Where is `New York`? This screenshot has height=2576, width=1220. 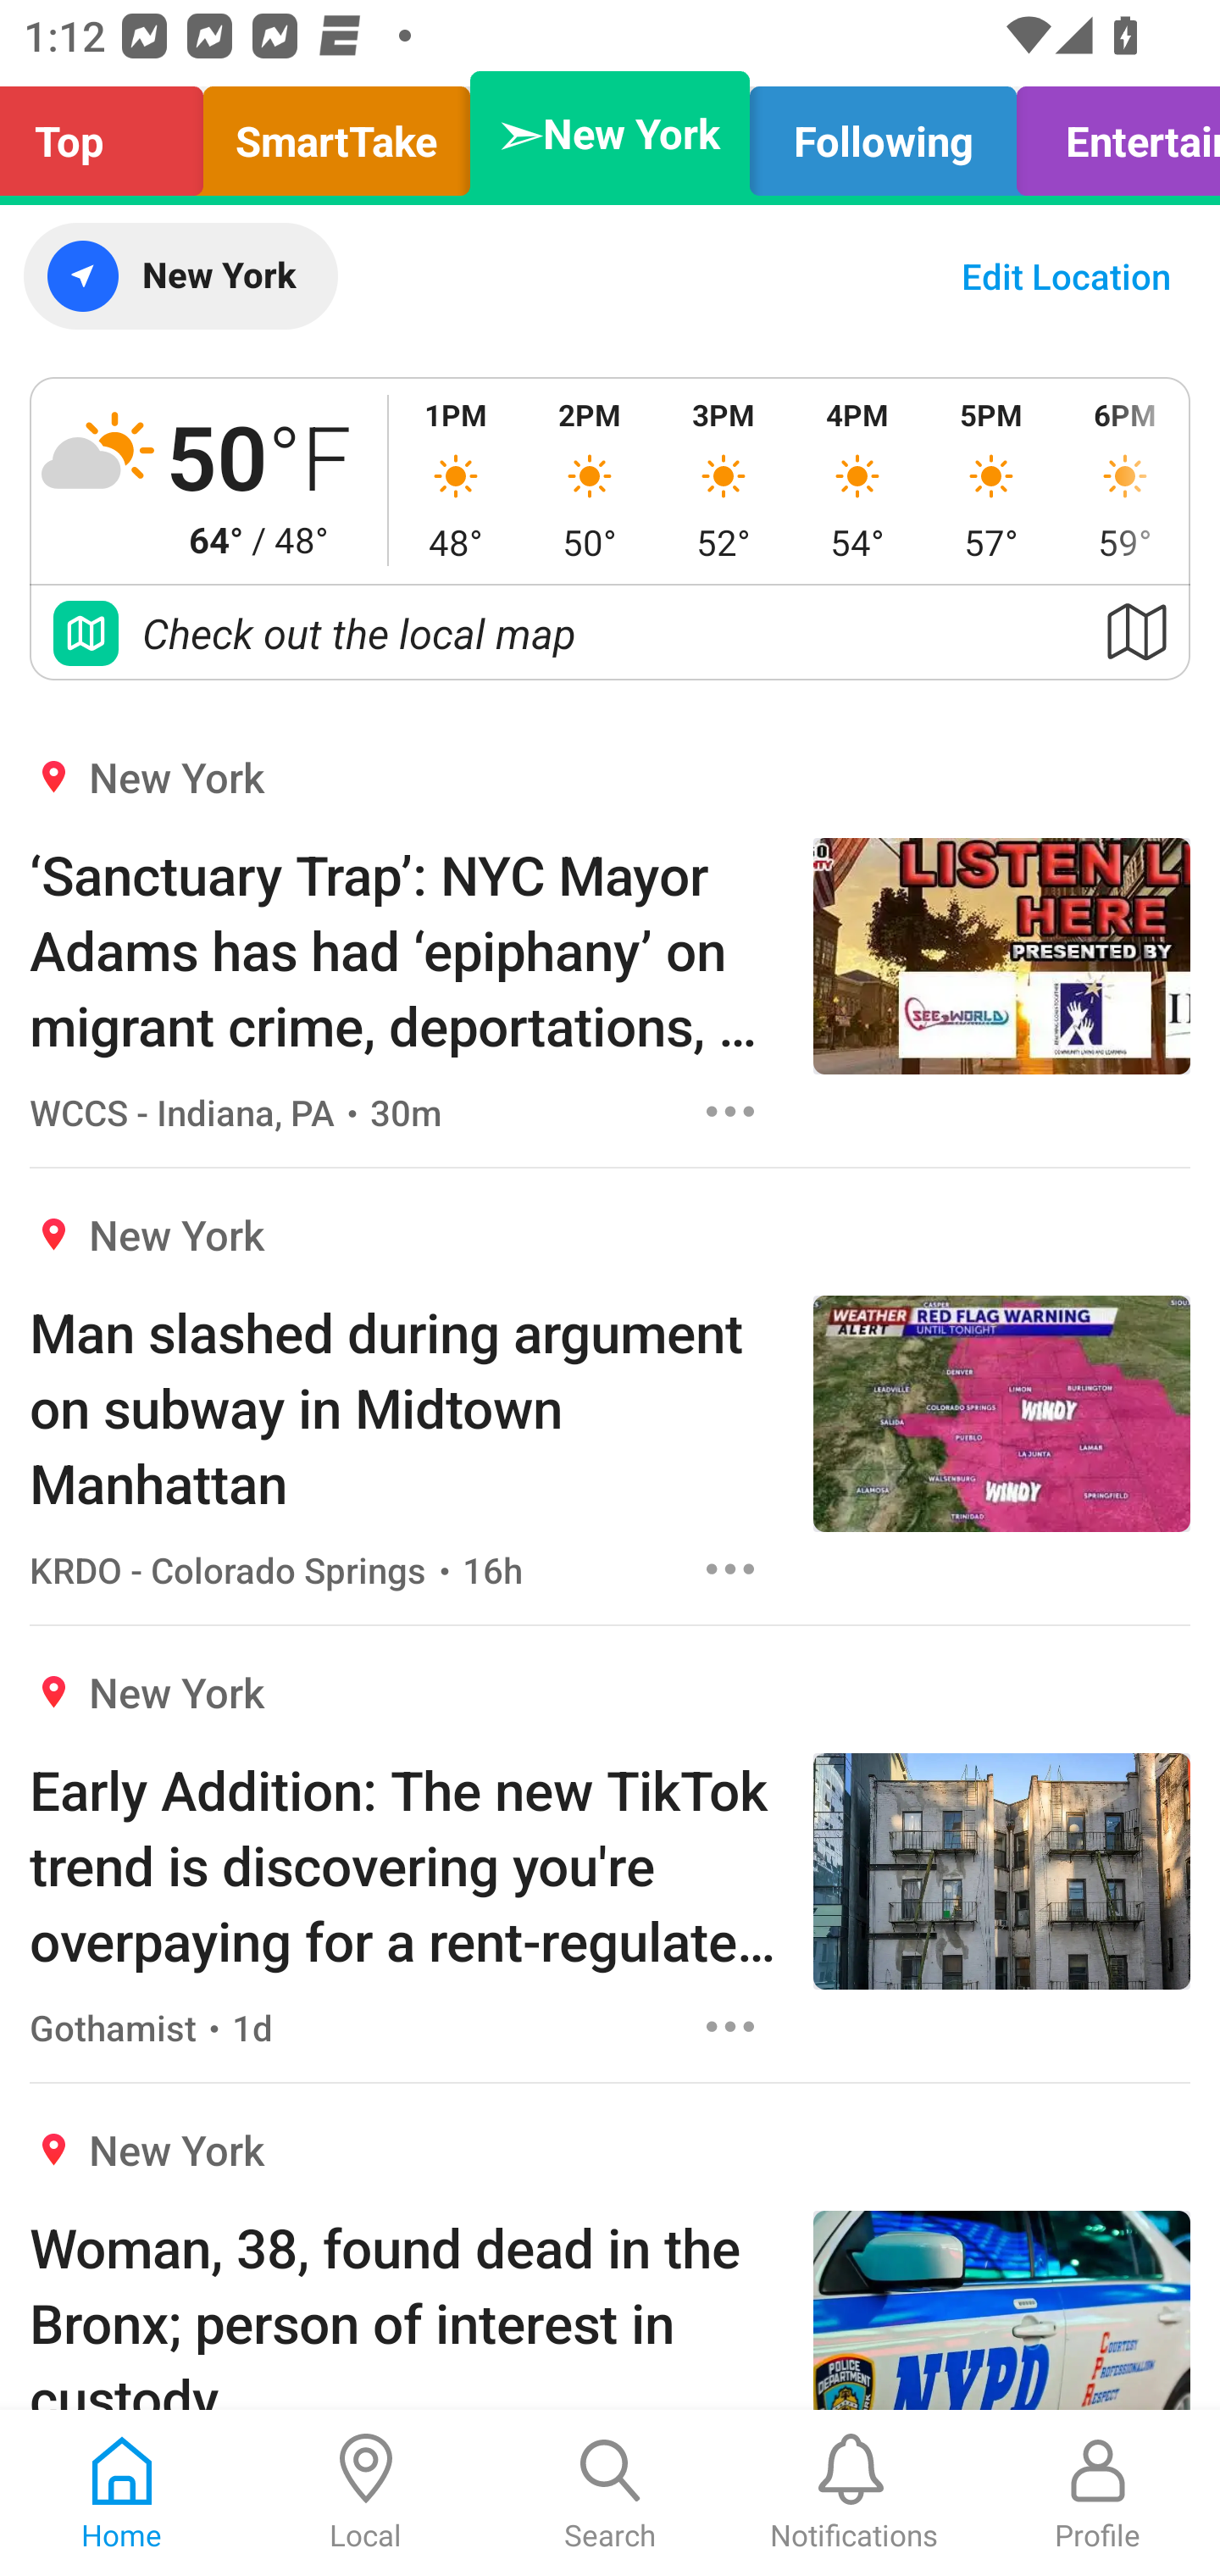 New York is located at coordinates (180, 276).